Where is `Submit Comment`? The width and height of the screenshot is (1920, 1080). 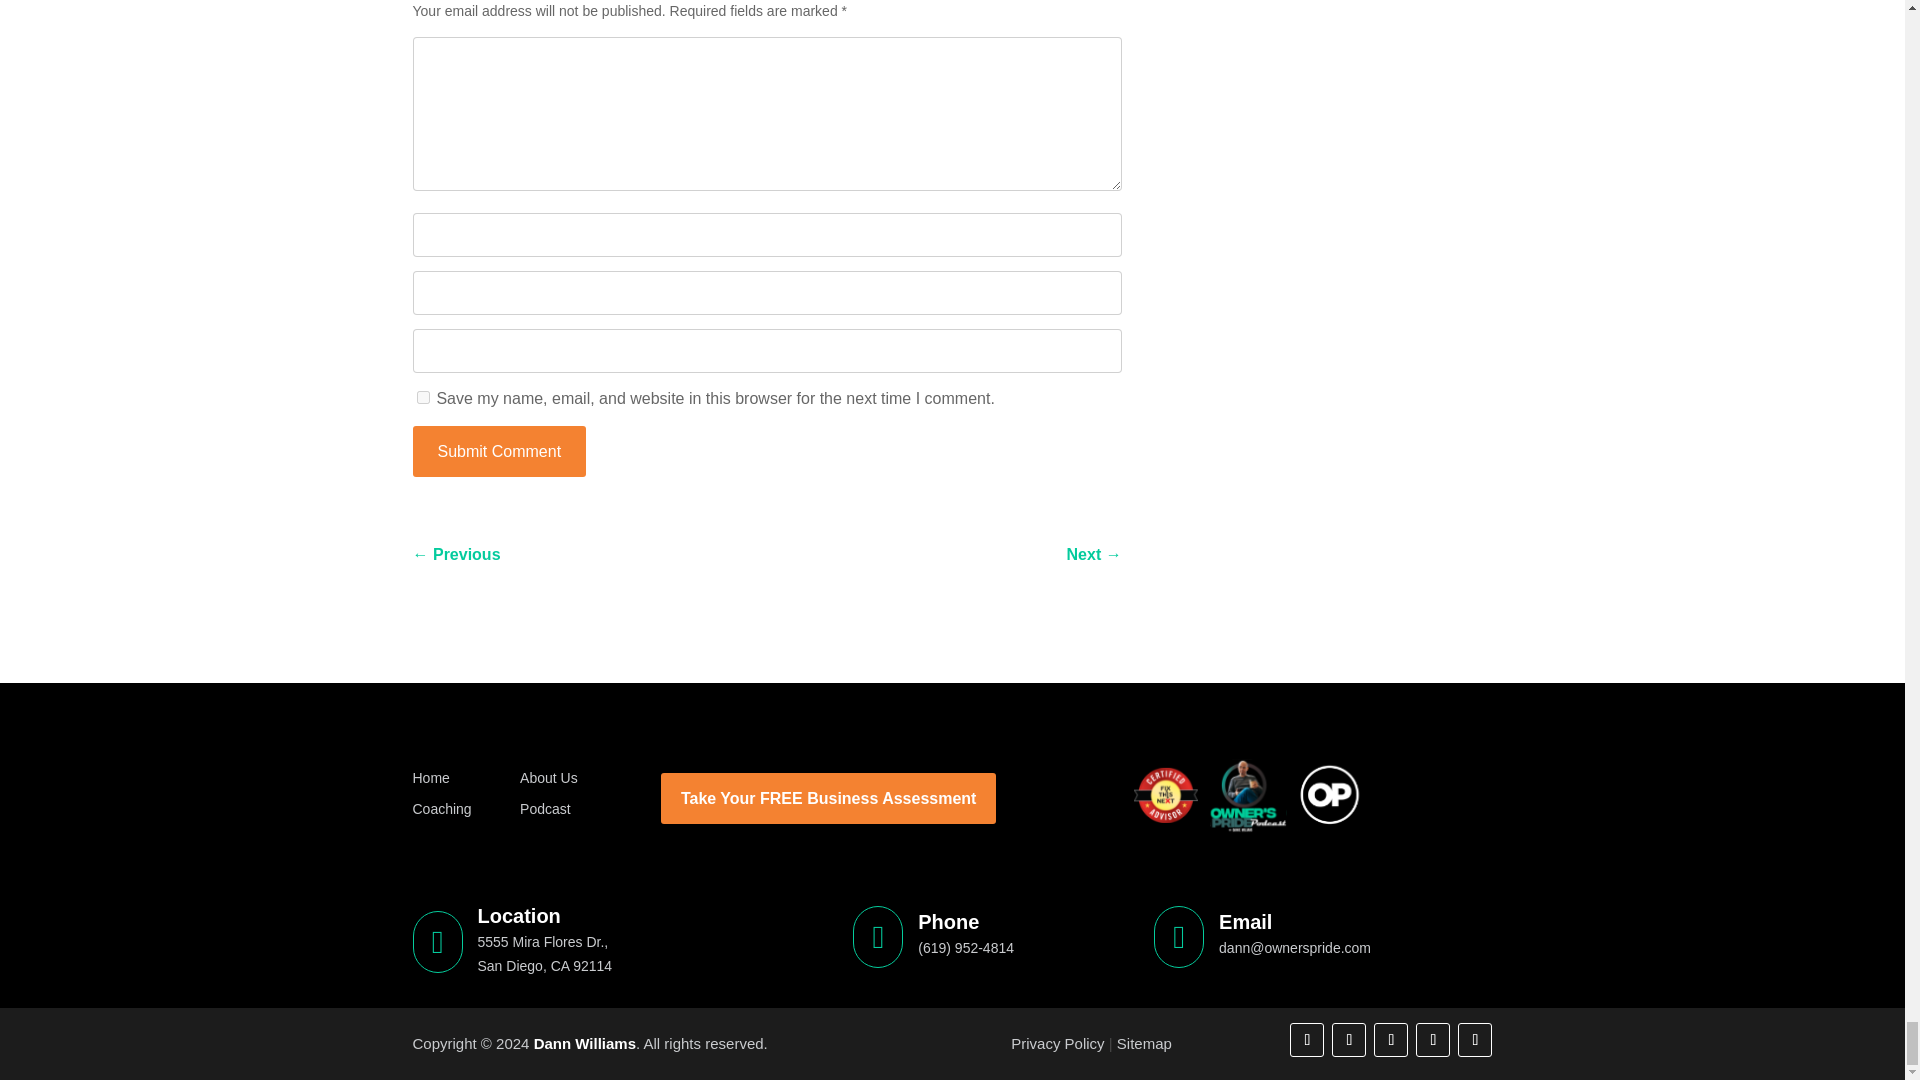 Submit Comment is located at coordinates (498, 451).